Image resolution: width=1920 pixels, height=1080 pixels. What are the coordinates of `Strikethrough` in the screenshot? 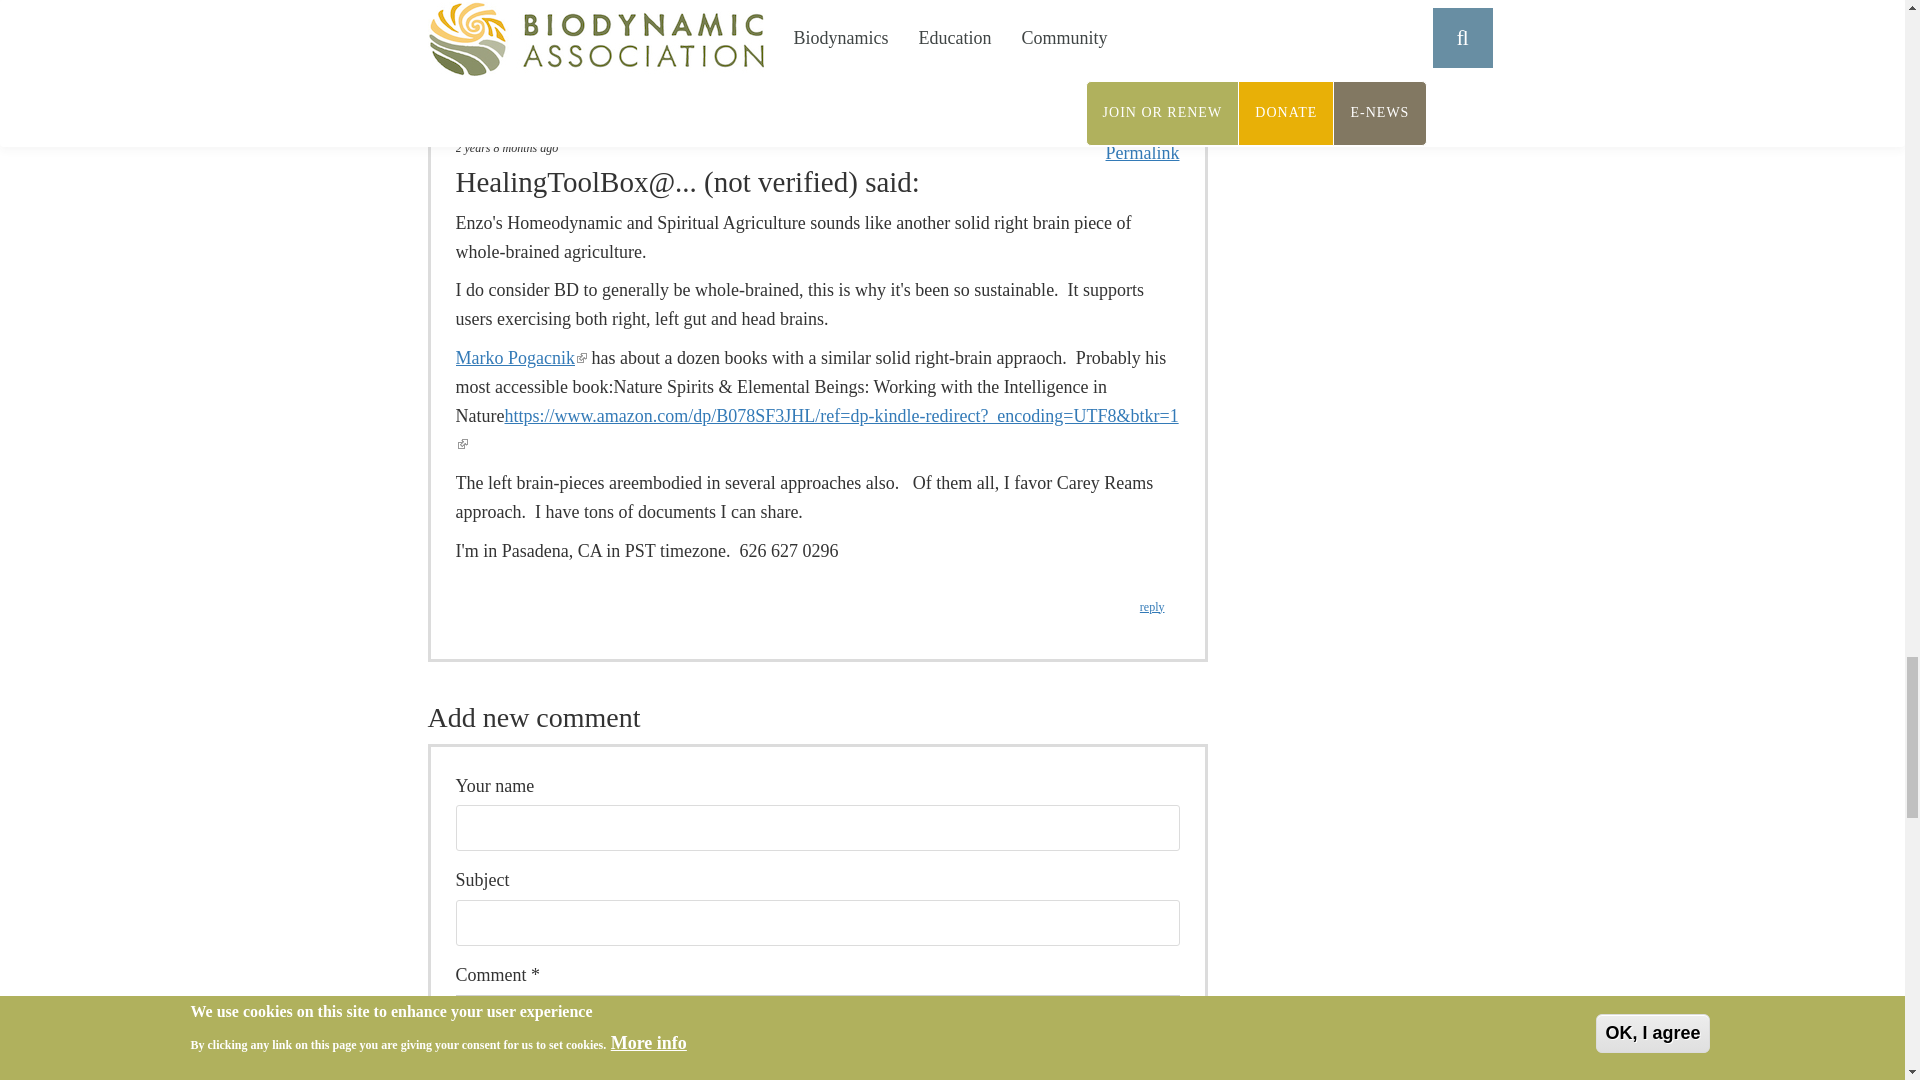 It's located at (562, 1016).